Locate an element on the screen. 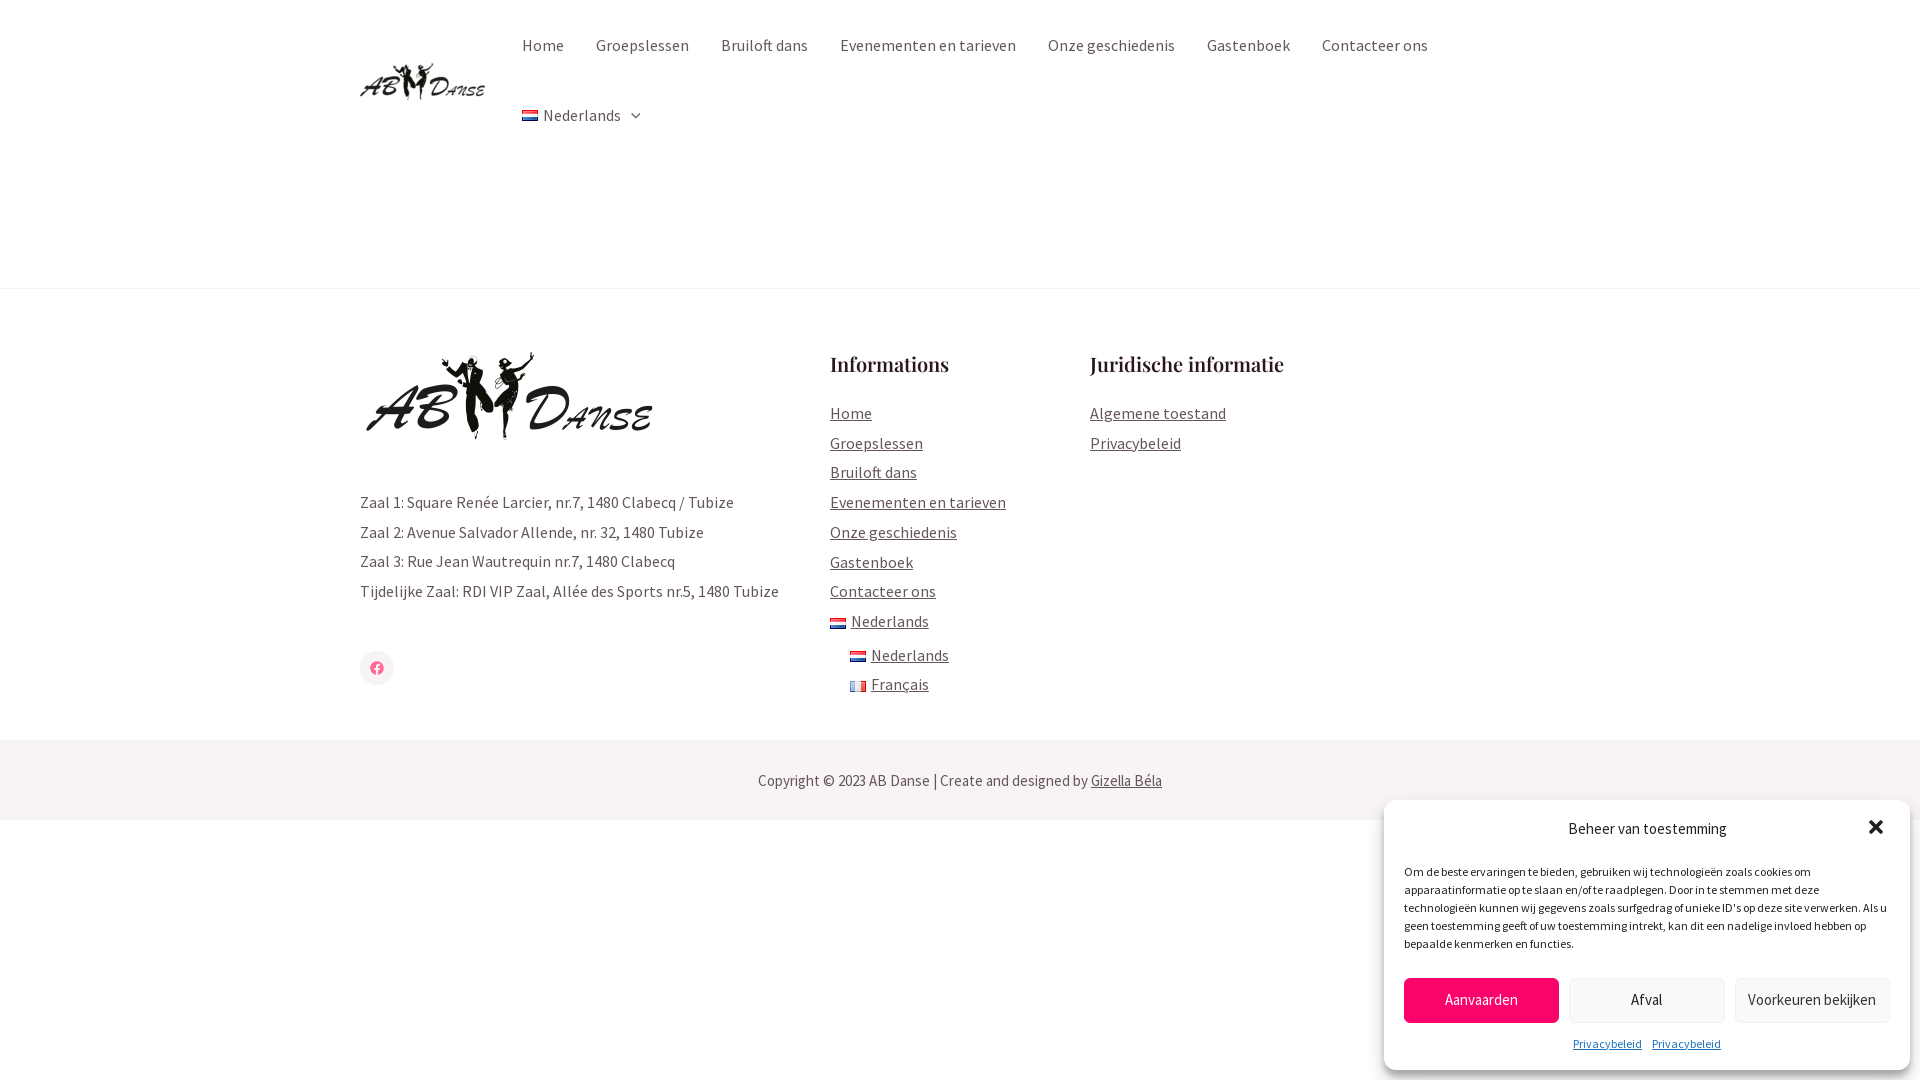 The image size is (1920, 1080). Evenementen en tarieven is located at coordinates (928, 45).